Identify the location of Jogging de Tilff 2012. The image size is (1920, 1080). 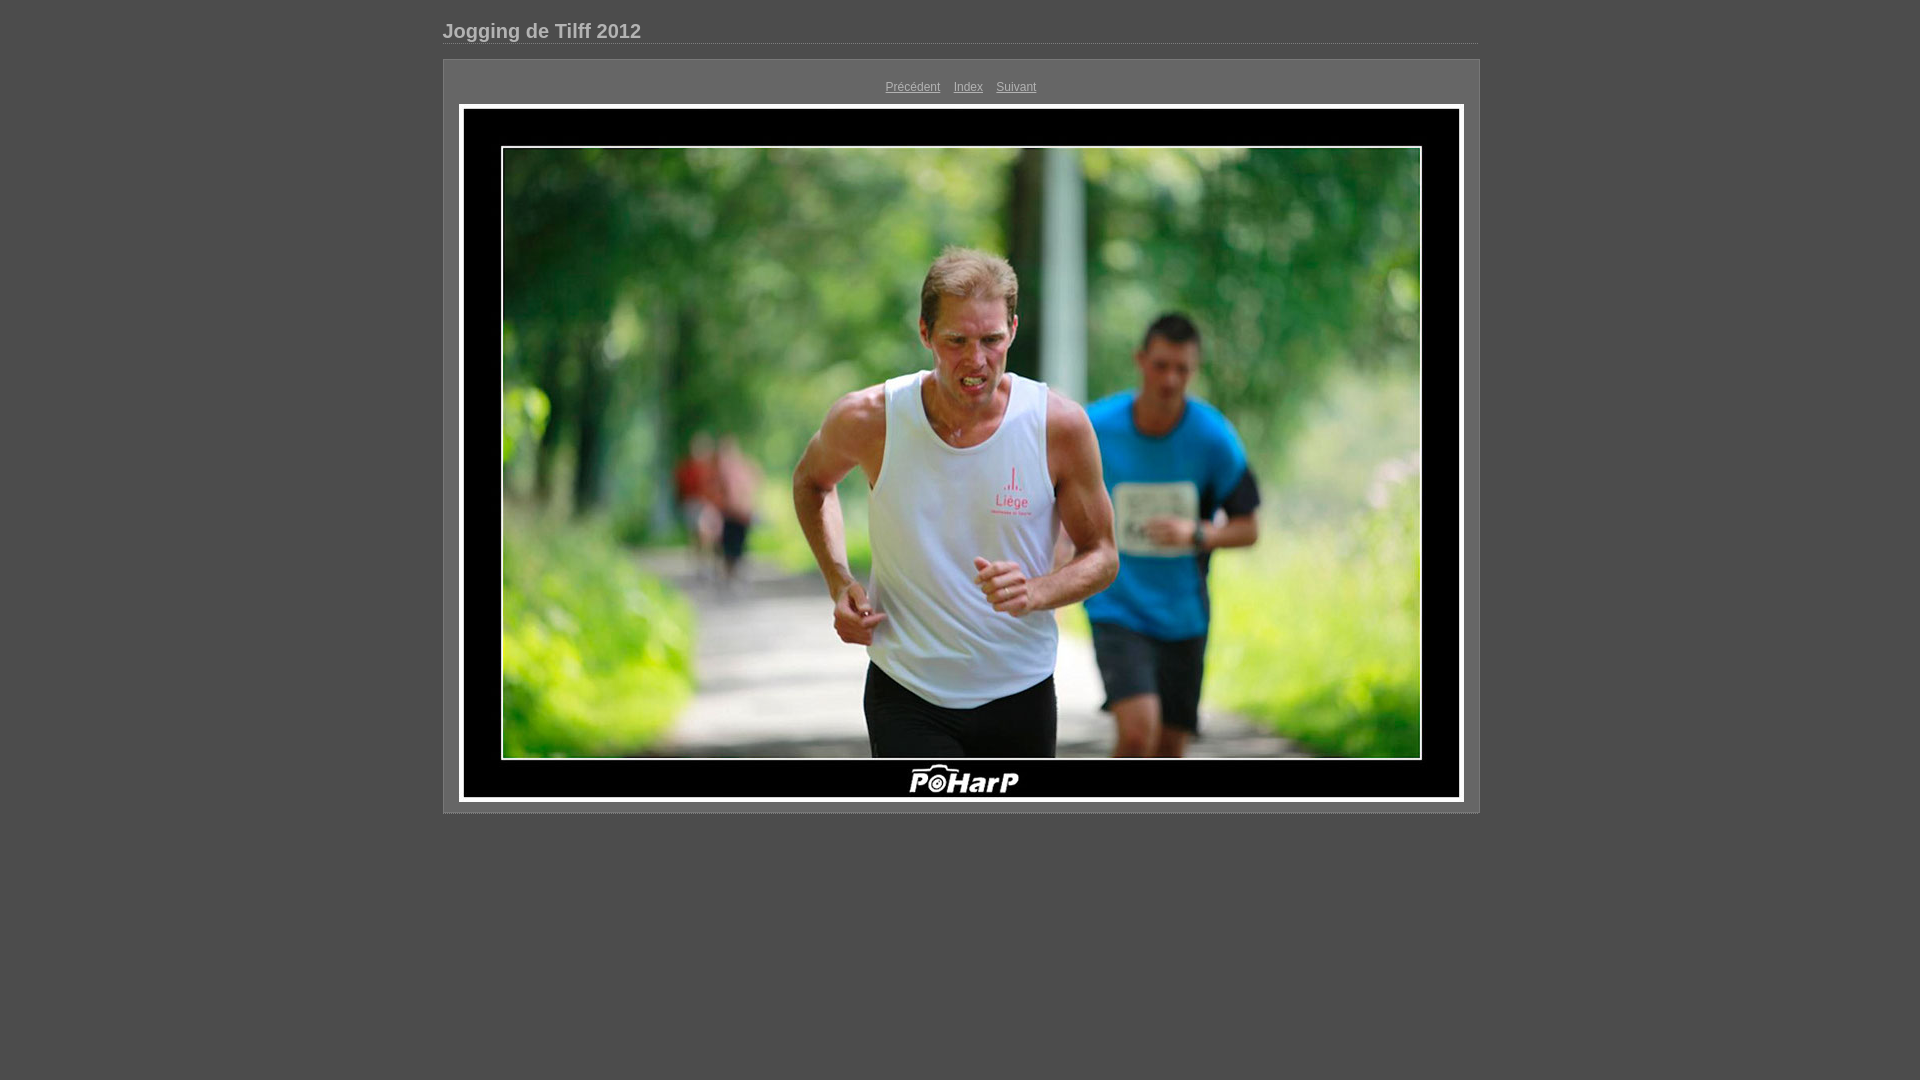
(960, 32).